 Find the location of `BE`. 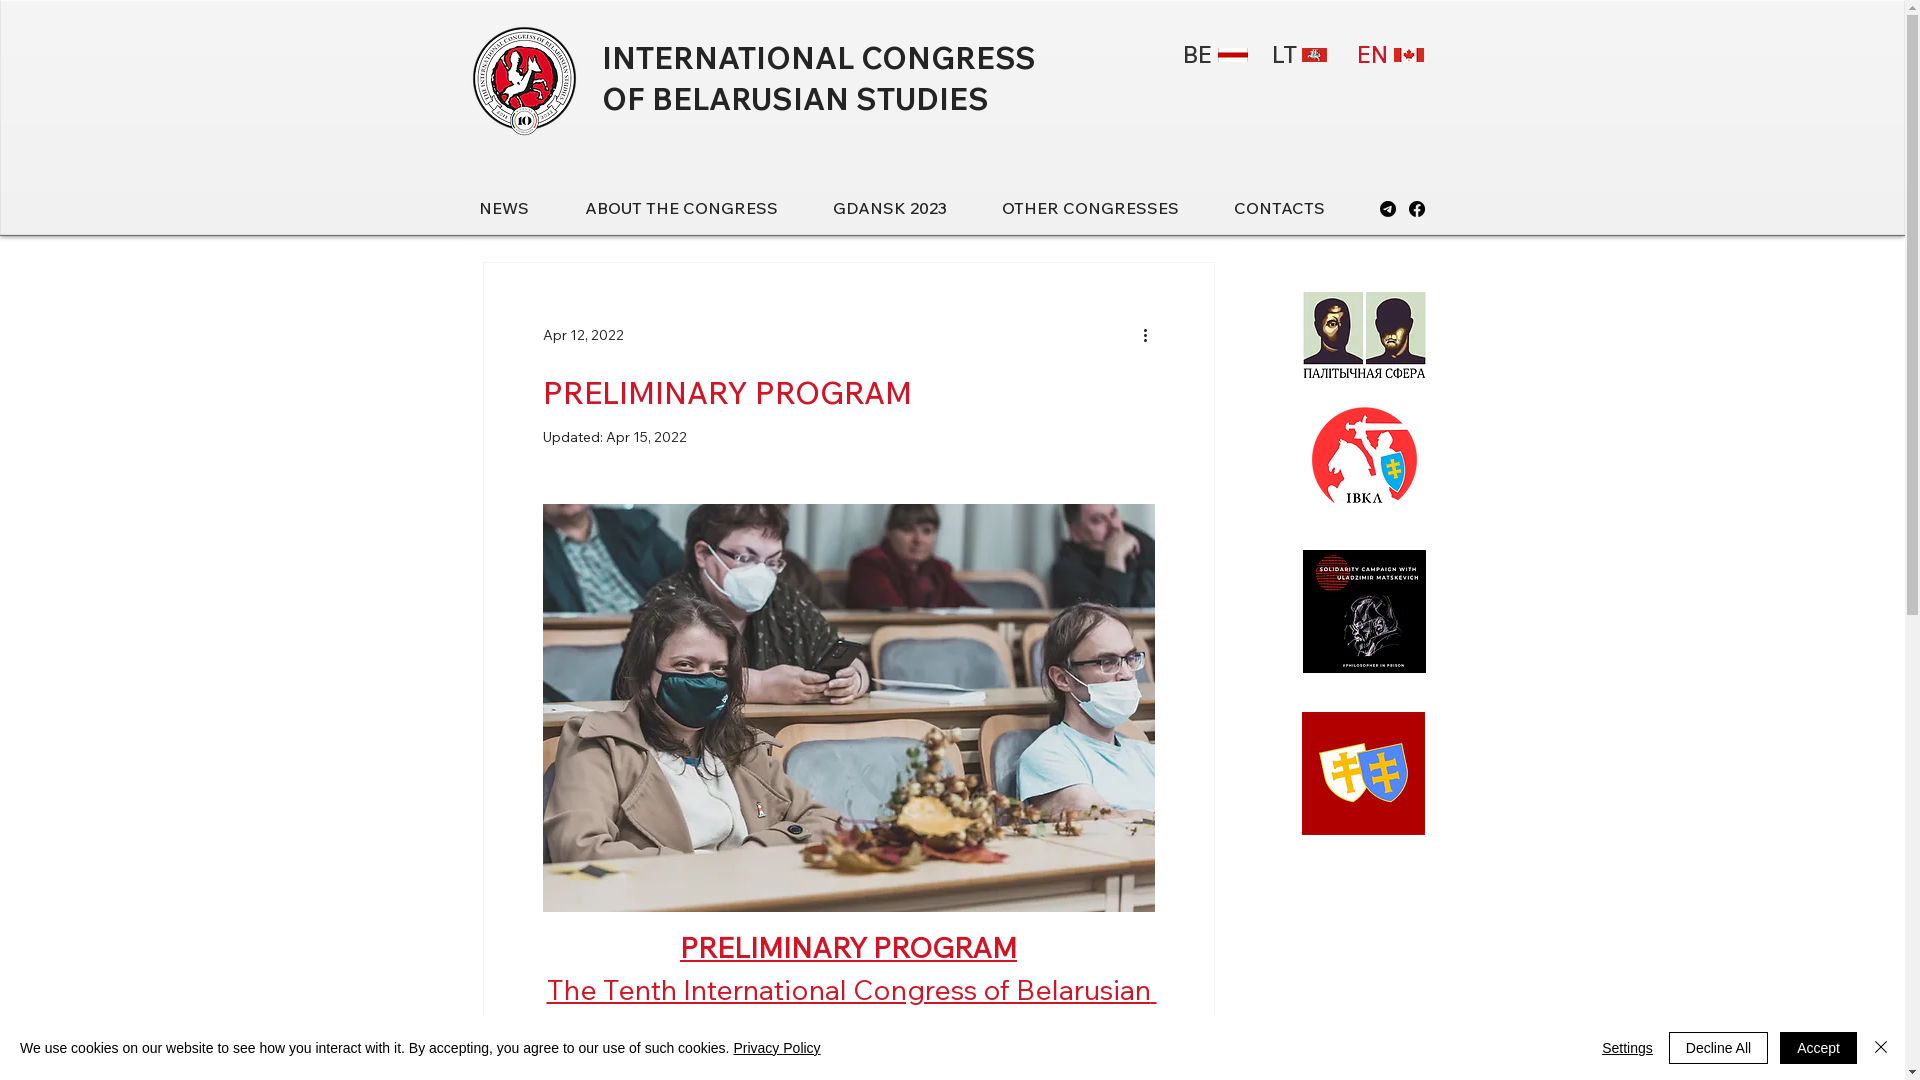

BE is located at coordinates (1212, 55).